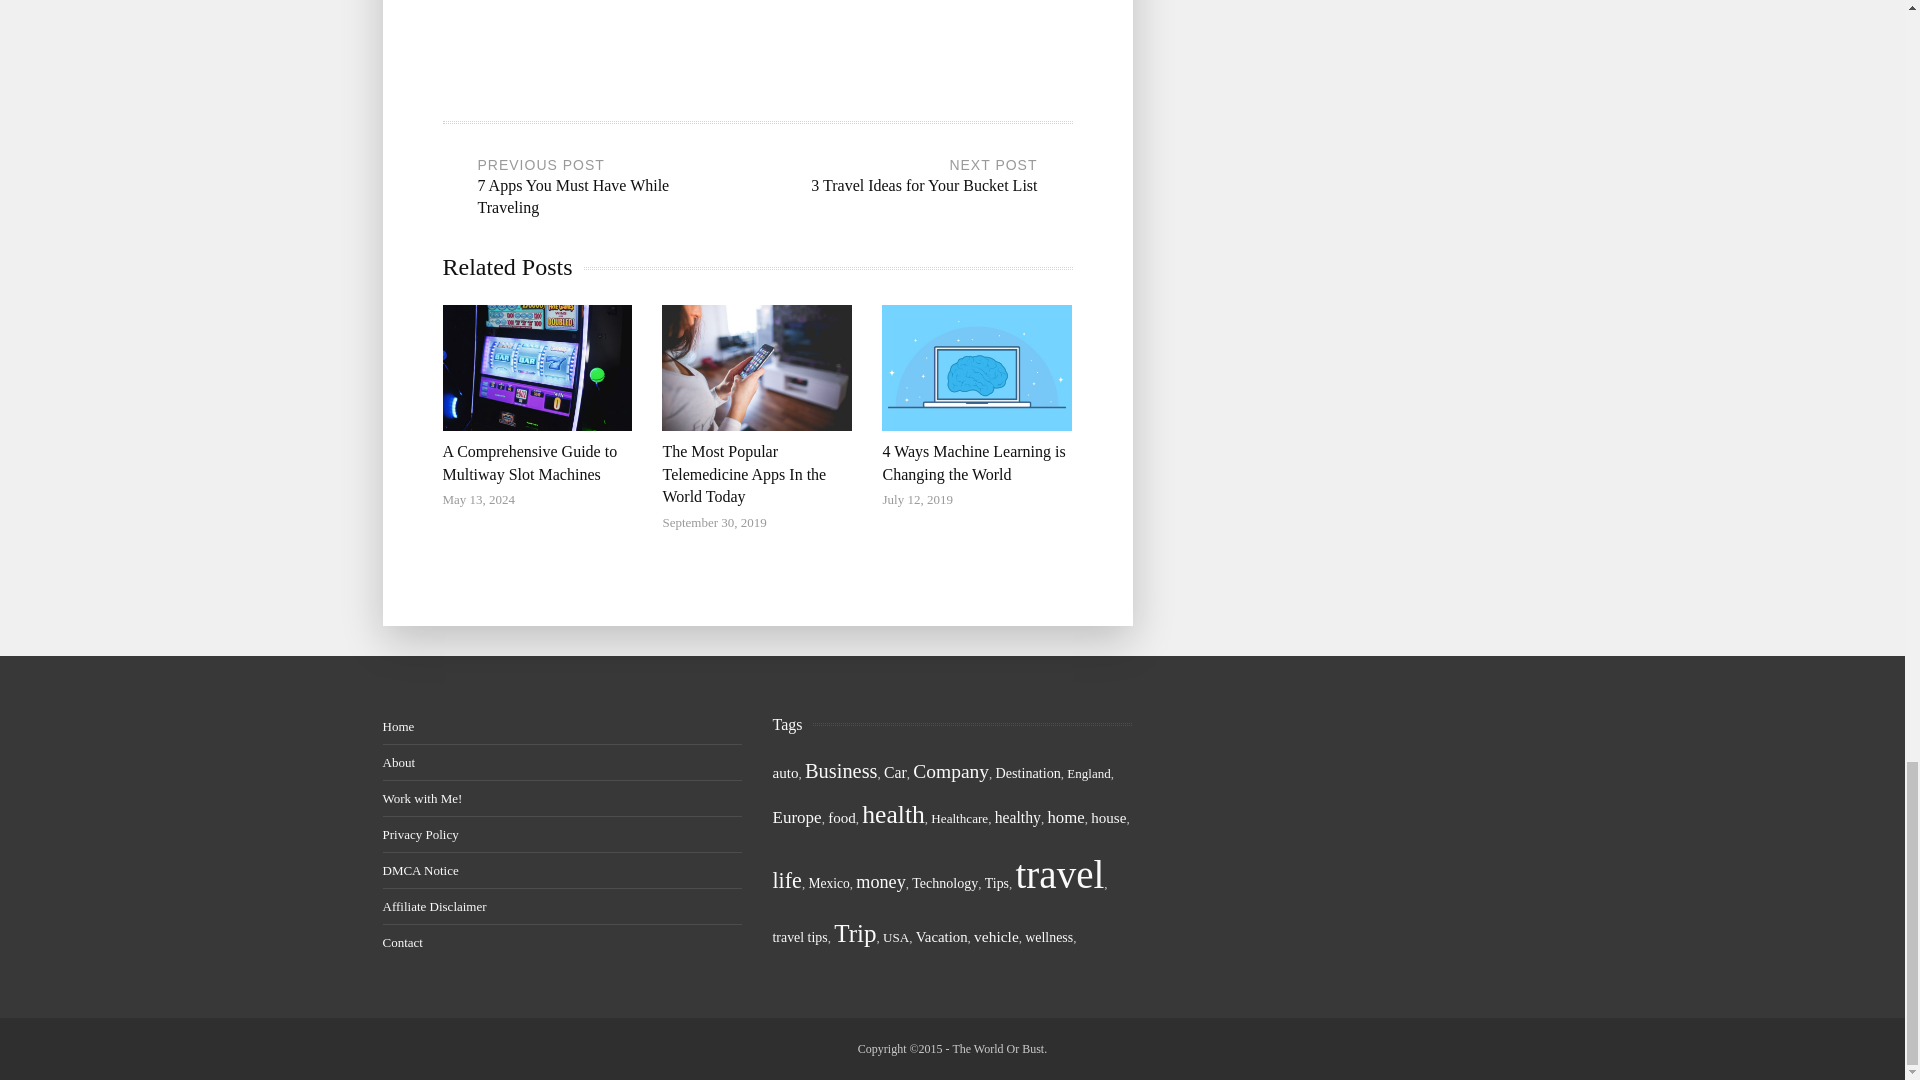 The width and height of the screenshot is (1920, 1080). Describe the element at coordinates (842, 818) in the screenshot. I see `74` at that location.